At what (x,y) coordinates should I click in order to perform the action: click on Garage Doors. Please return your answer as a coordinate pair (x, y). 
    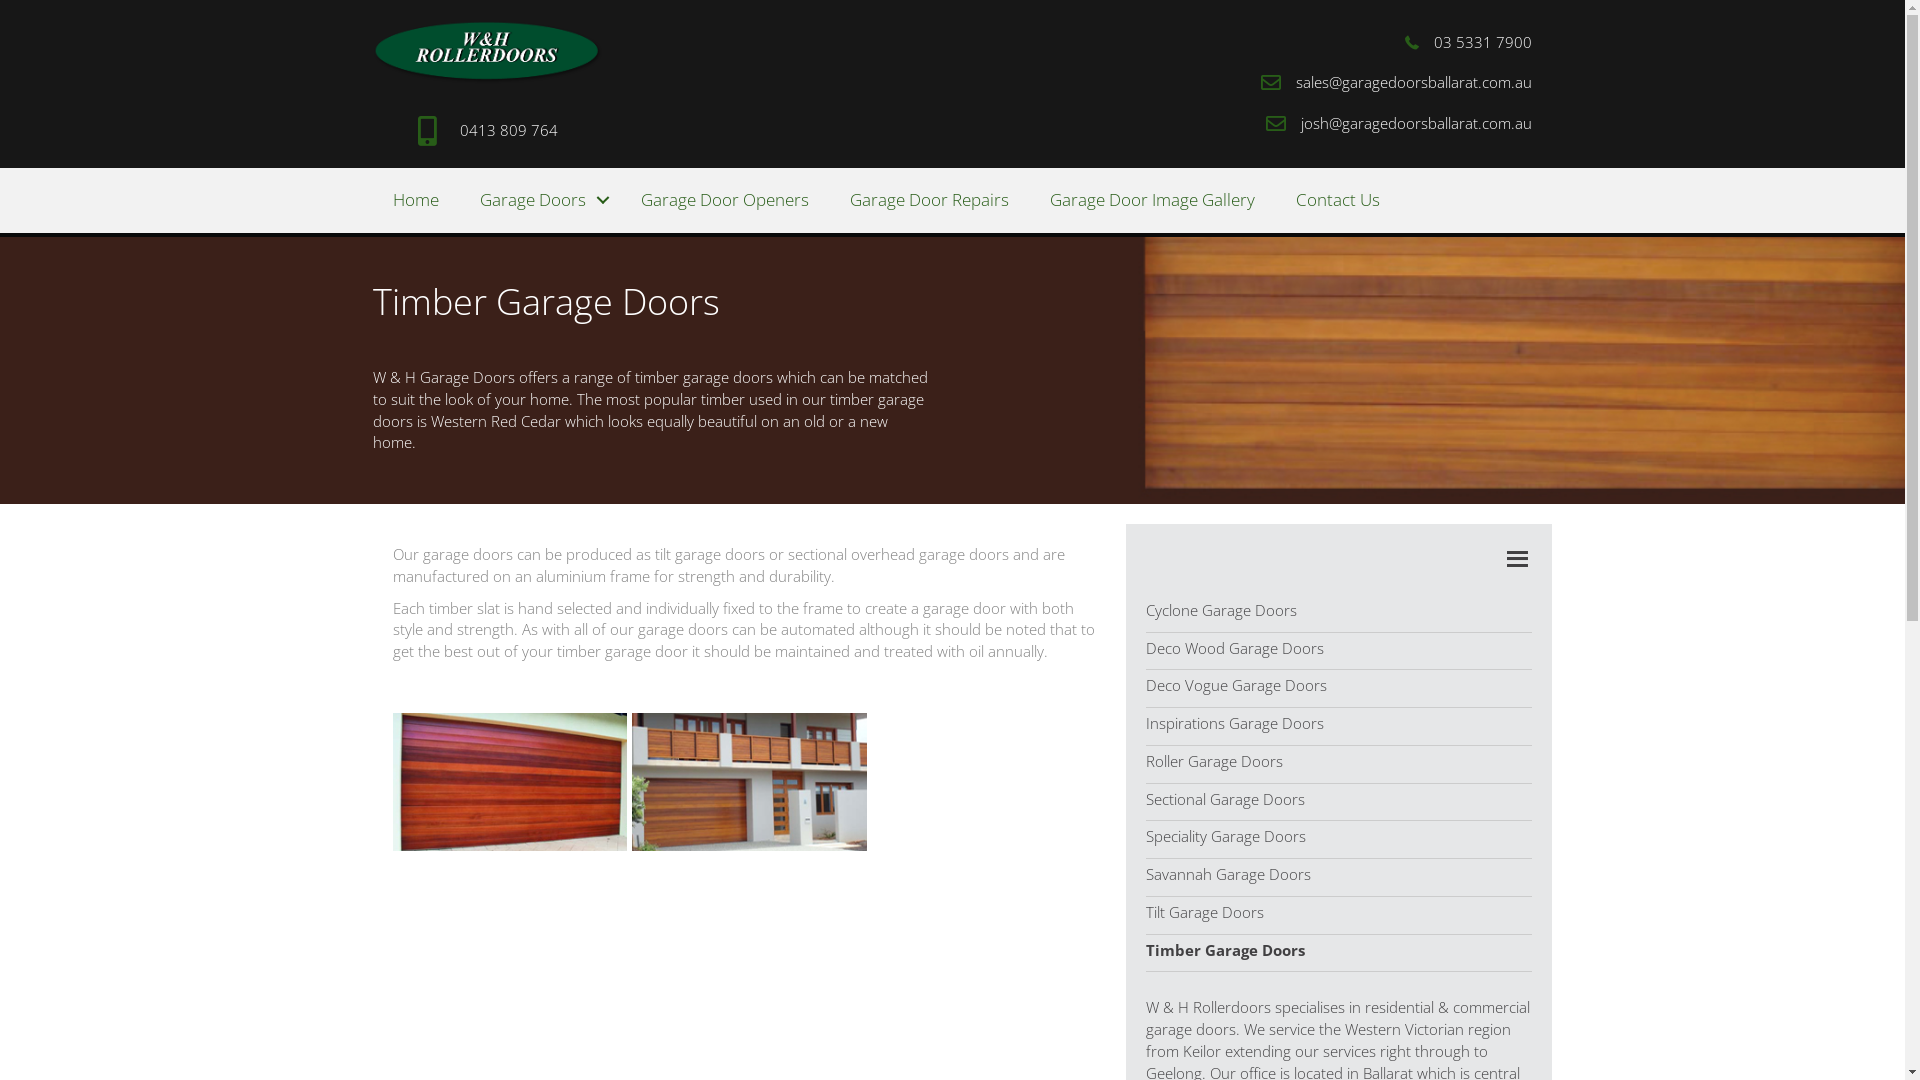
    Looking at the image, I should click on (540, 200).